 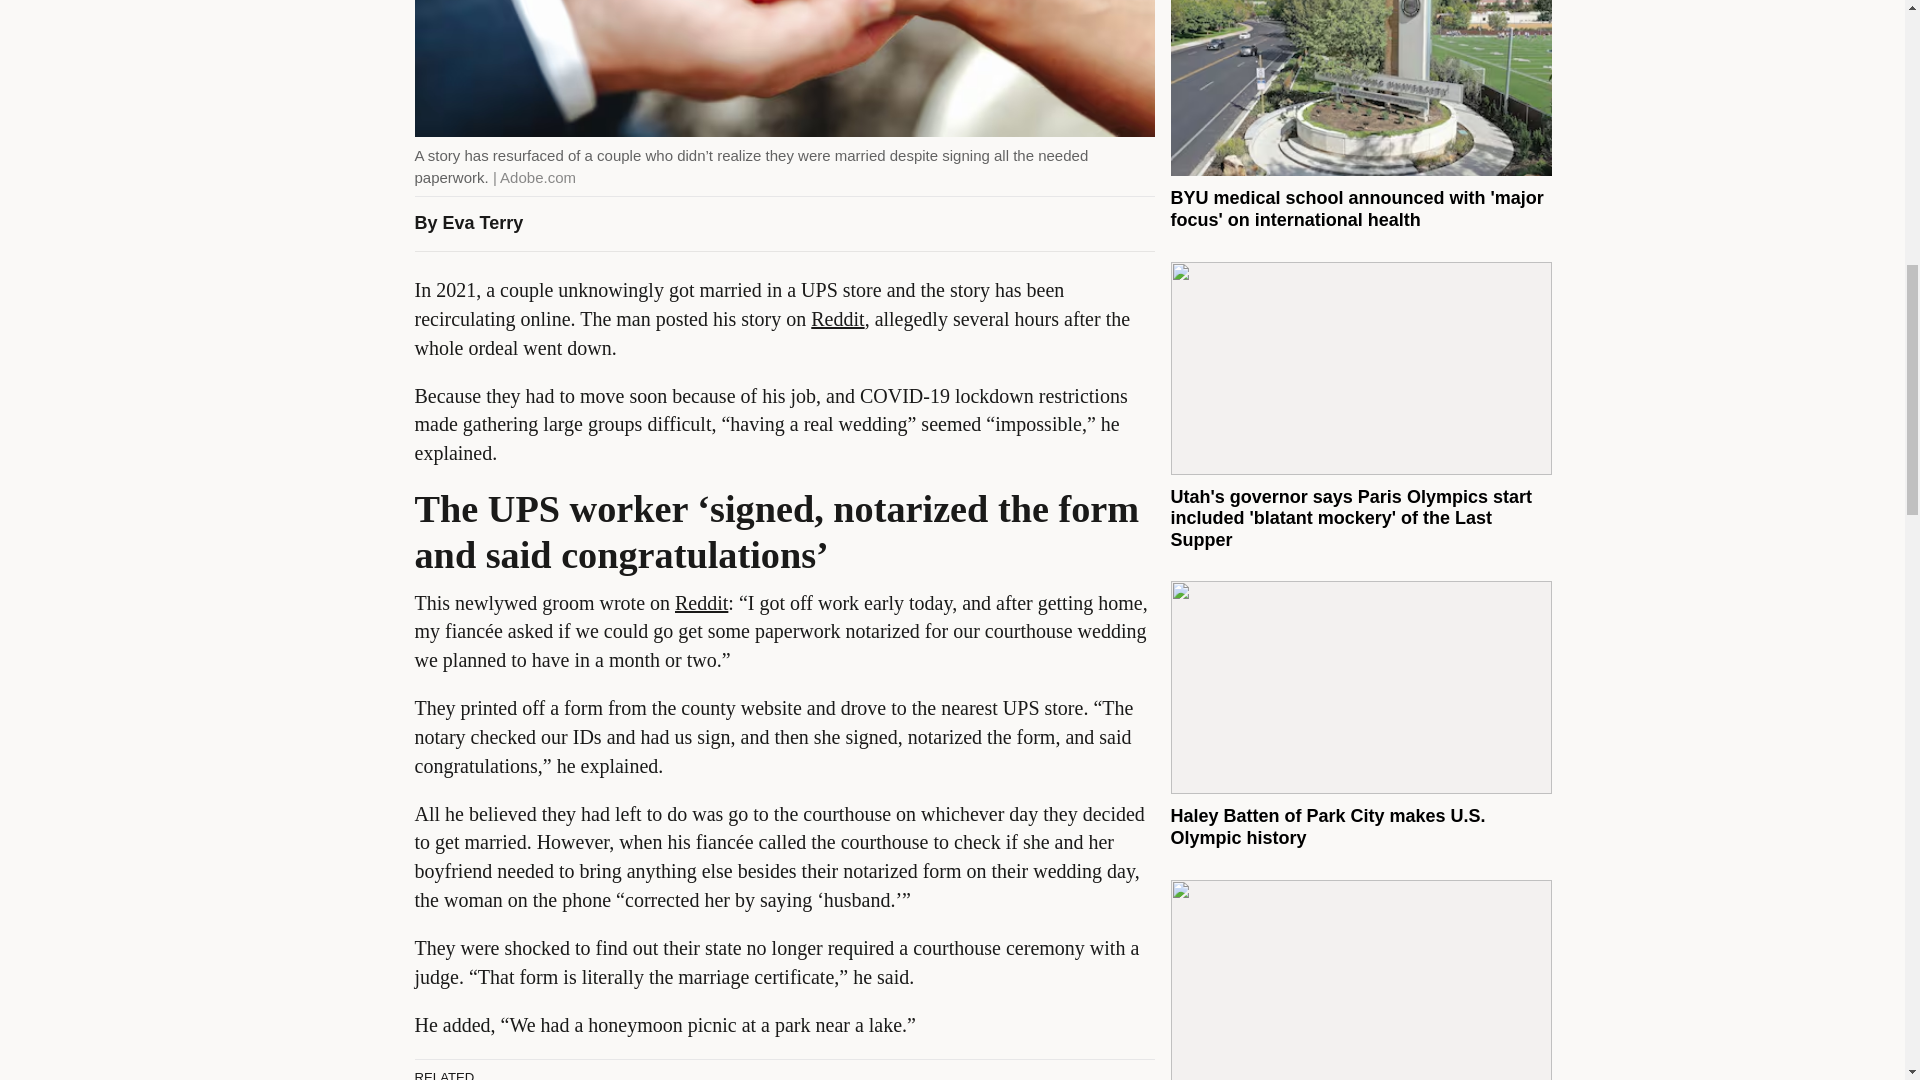 What do you see at coordinates (701, 602) in the screenshot?
I see `Reddit` at bounding box center [701, 602].